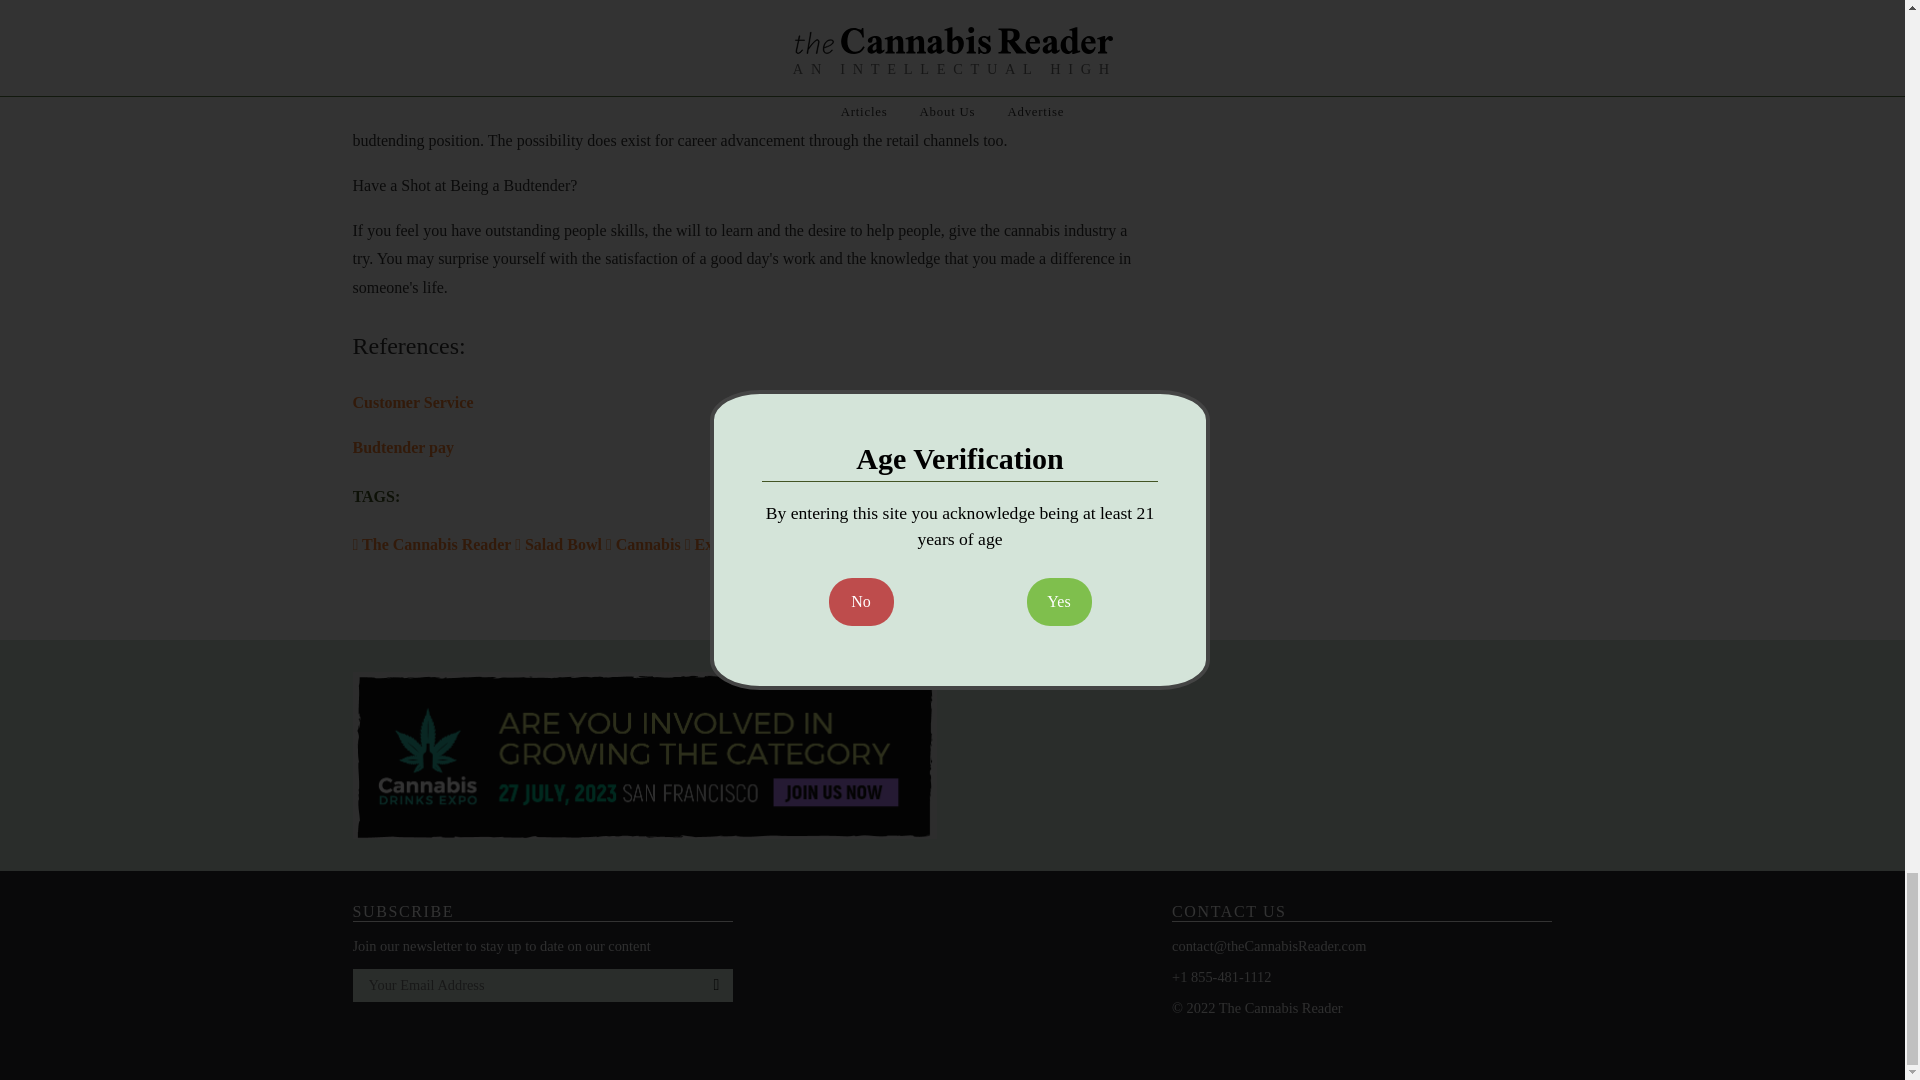 This screenshot has height=1080, width=1920. Describe the element at coordinates (833, 544) in the screenshot. I see `Producer Profiles` at that location.